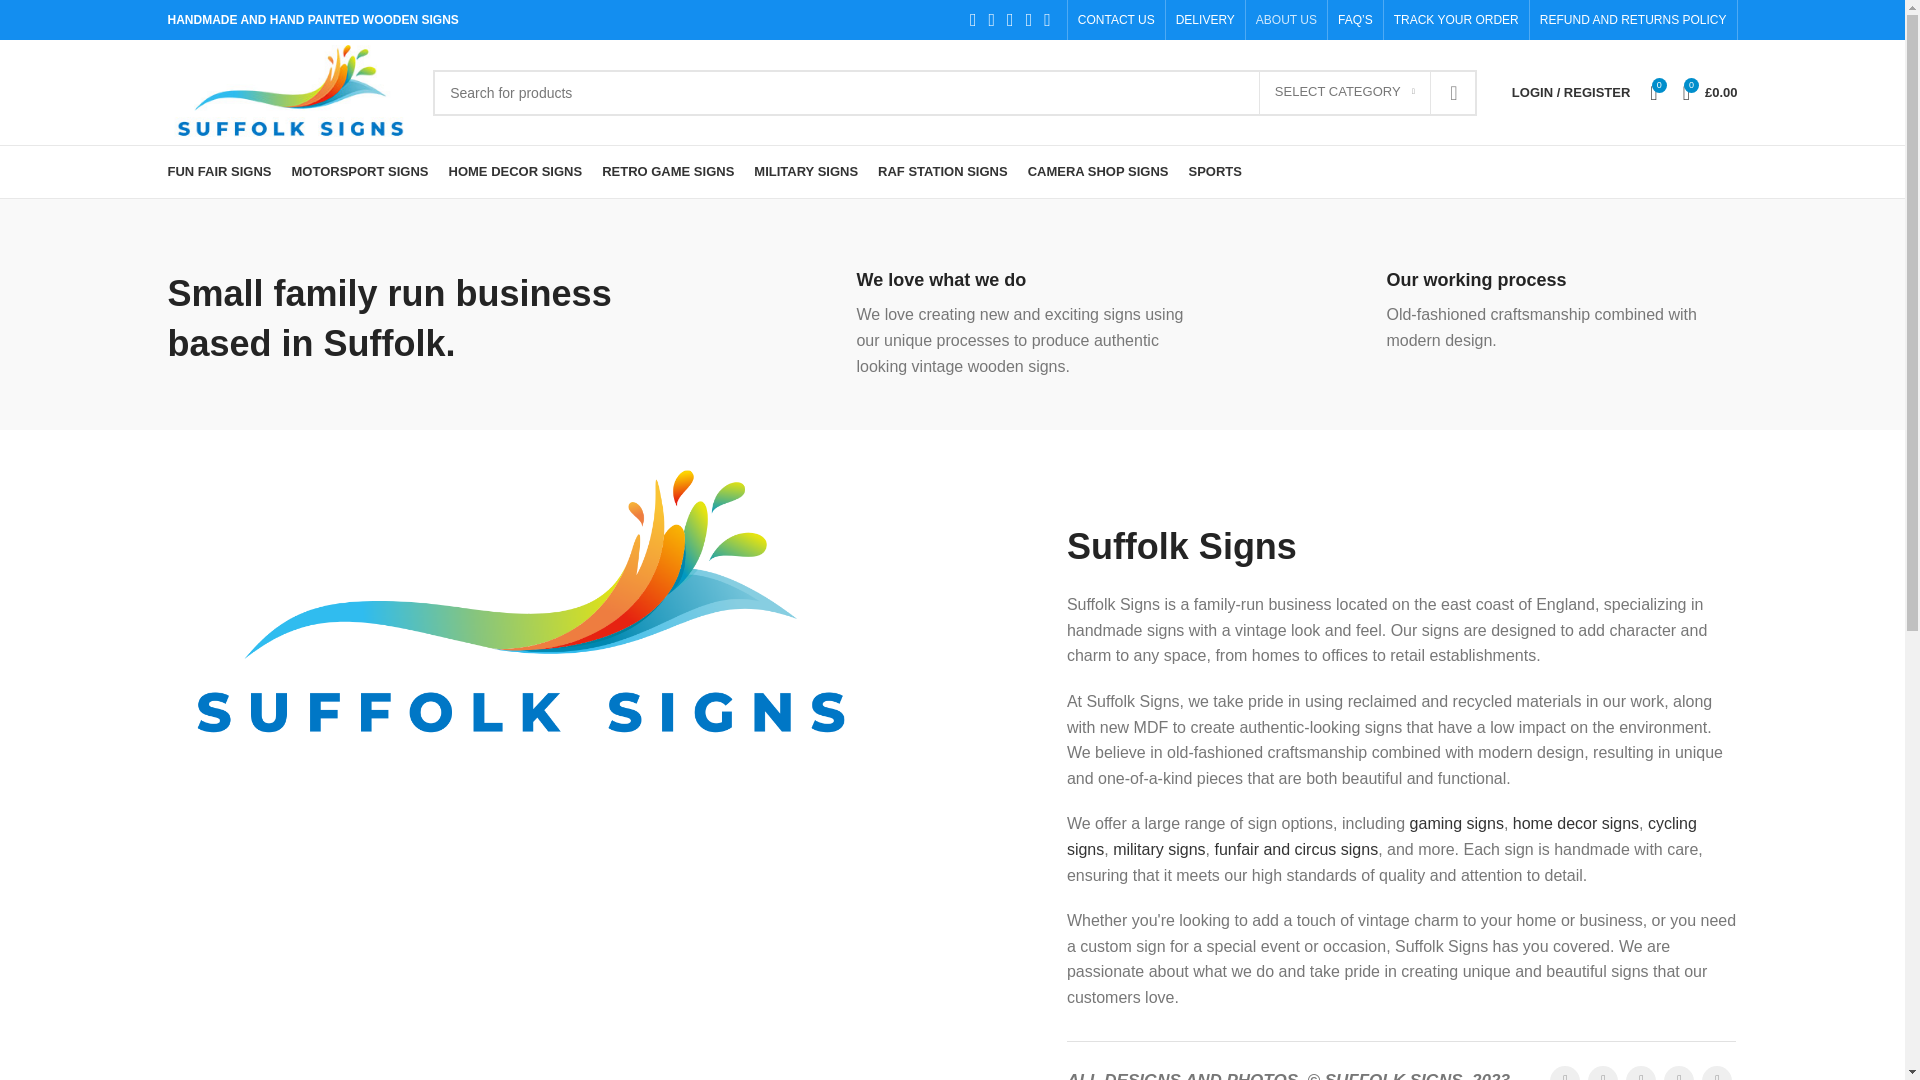  Describe the element at coordinates (1344, 93) in the screenshot. I see `SELECT CATEGORY` at that location.